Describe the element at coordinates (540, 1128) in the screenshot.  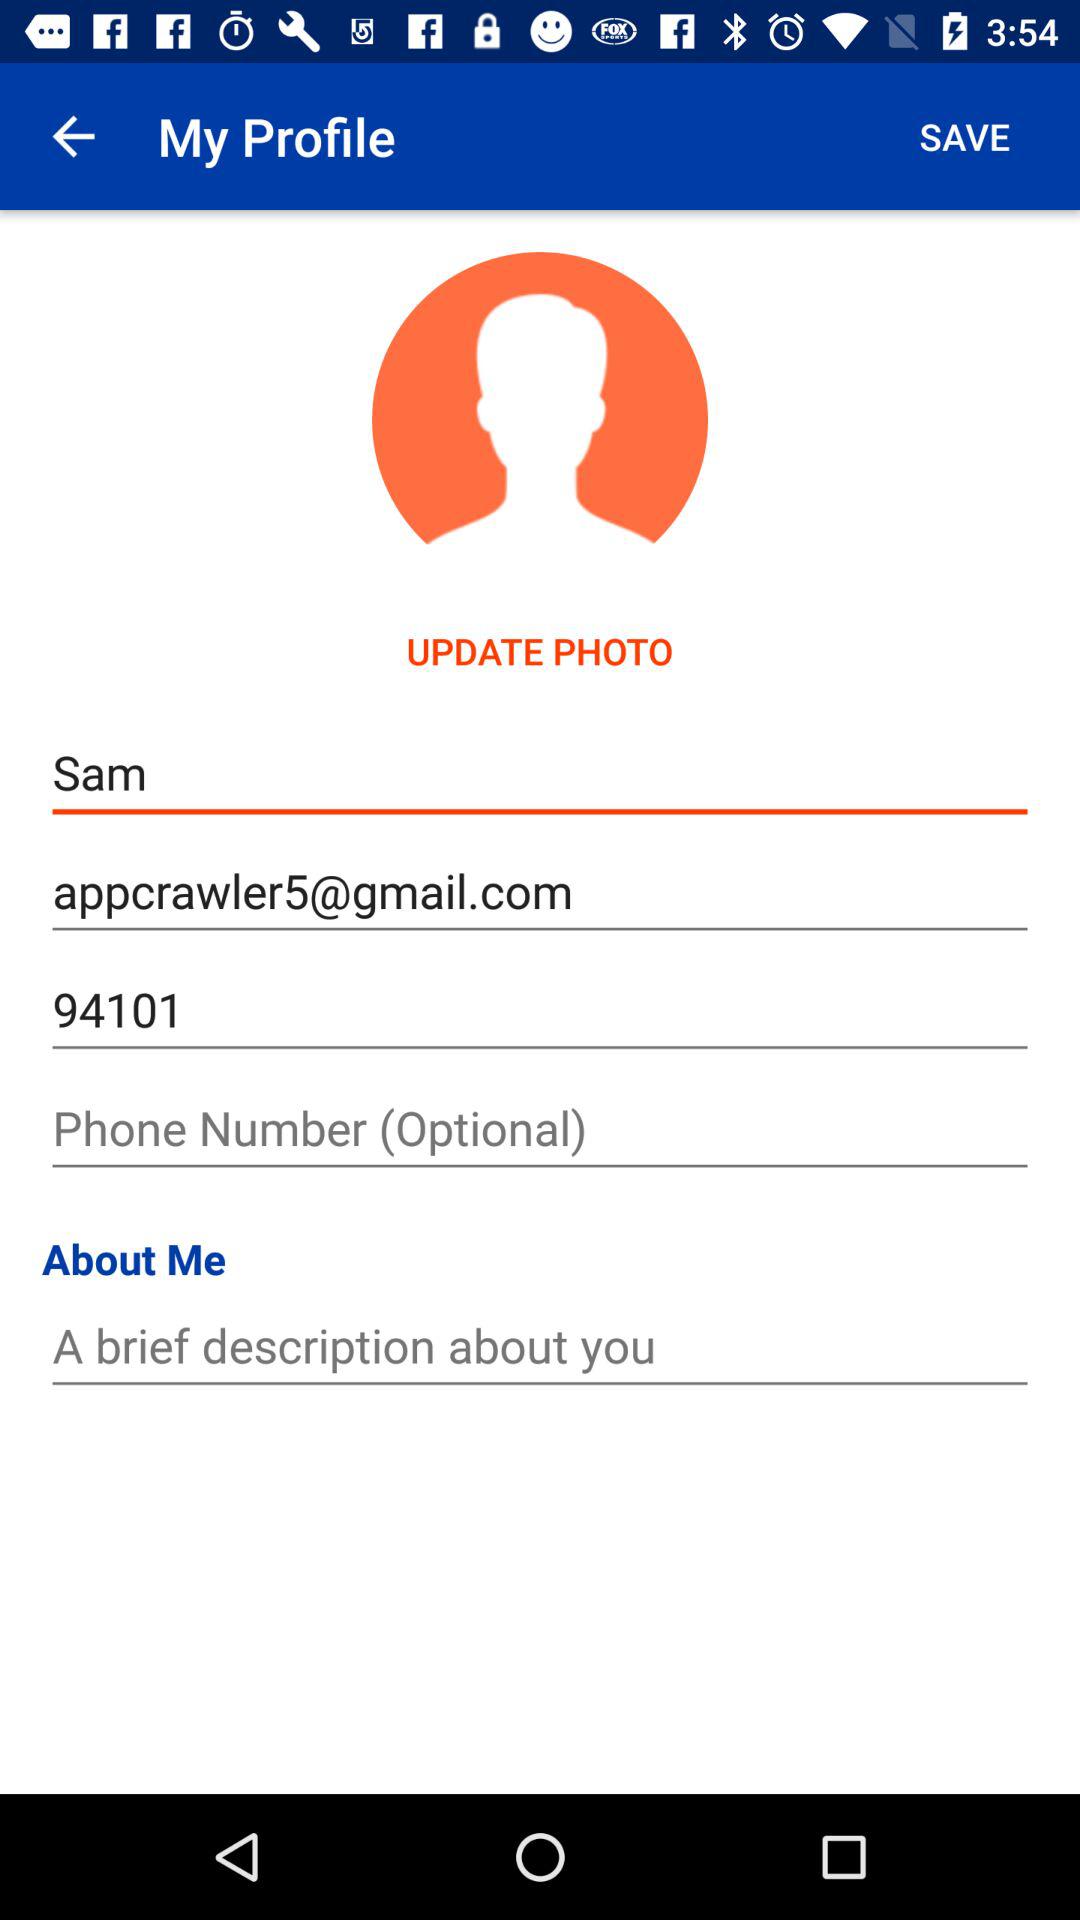
I see `enter phone number` at that location.